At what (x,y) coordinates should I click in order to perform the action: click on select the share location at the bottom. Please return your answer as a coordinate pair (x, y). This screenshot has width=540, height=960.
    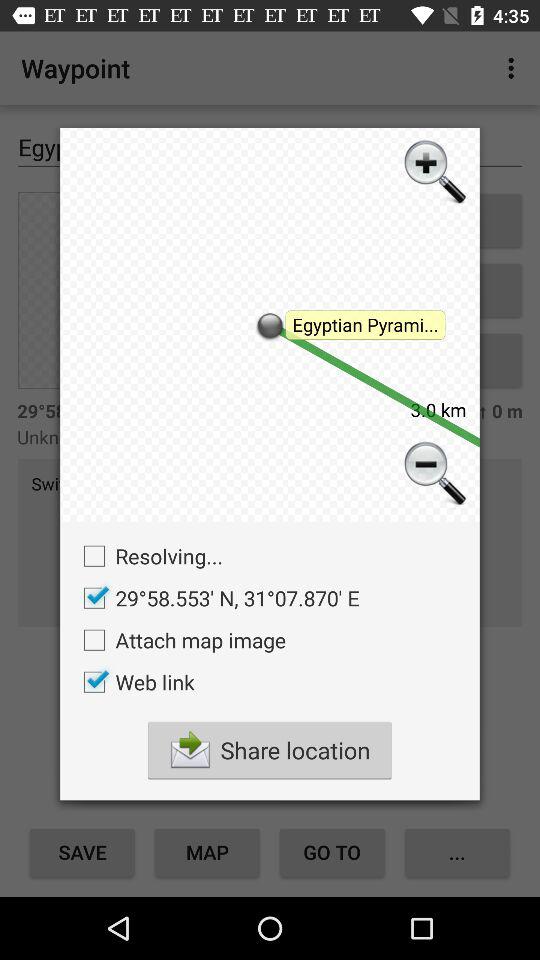
    Looking at the image, I should click on (269, 750).